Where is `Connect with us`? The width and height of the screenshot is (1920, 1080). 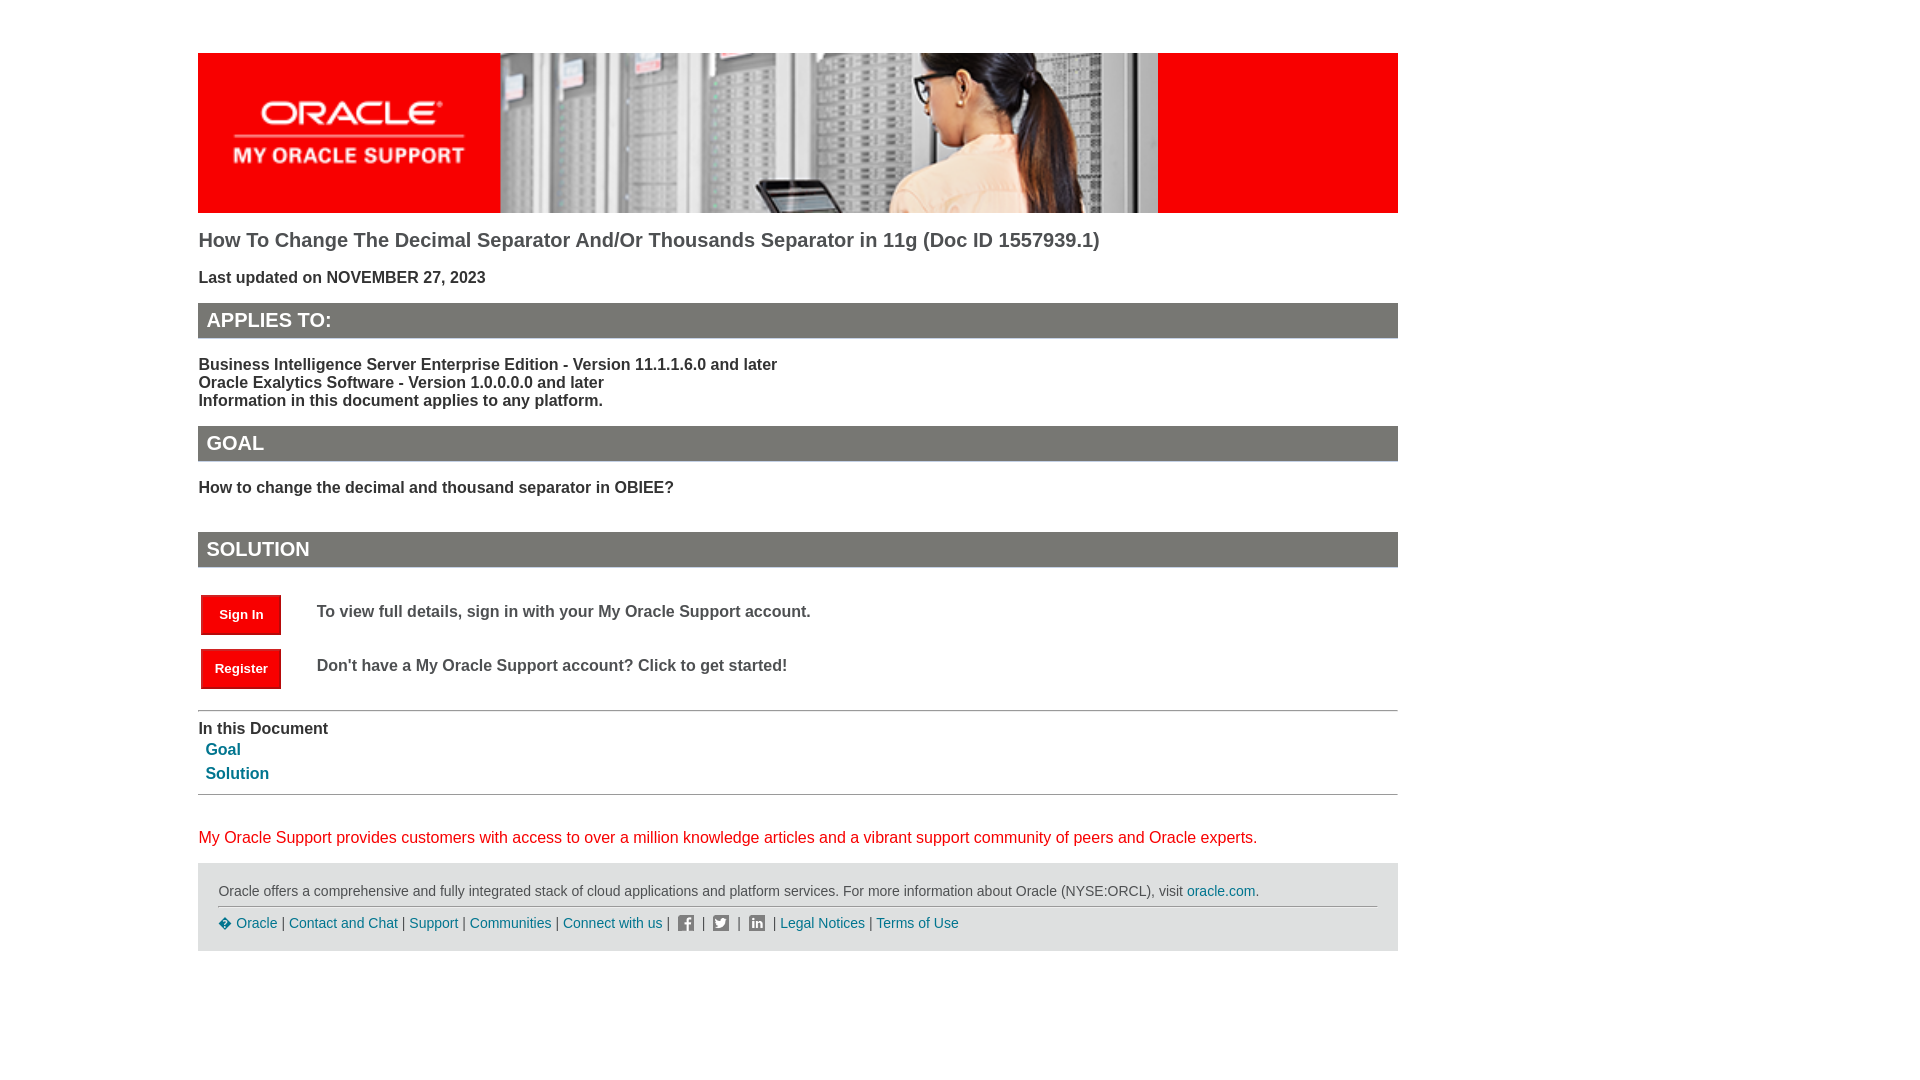 Connect with us is located at coordinates (614, 922).